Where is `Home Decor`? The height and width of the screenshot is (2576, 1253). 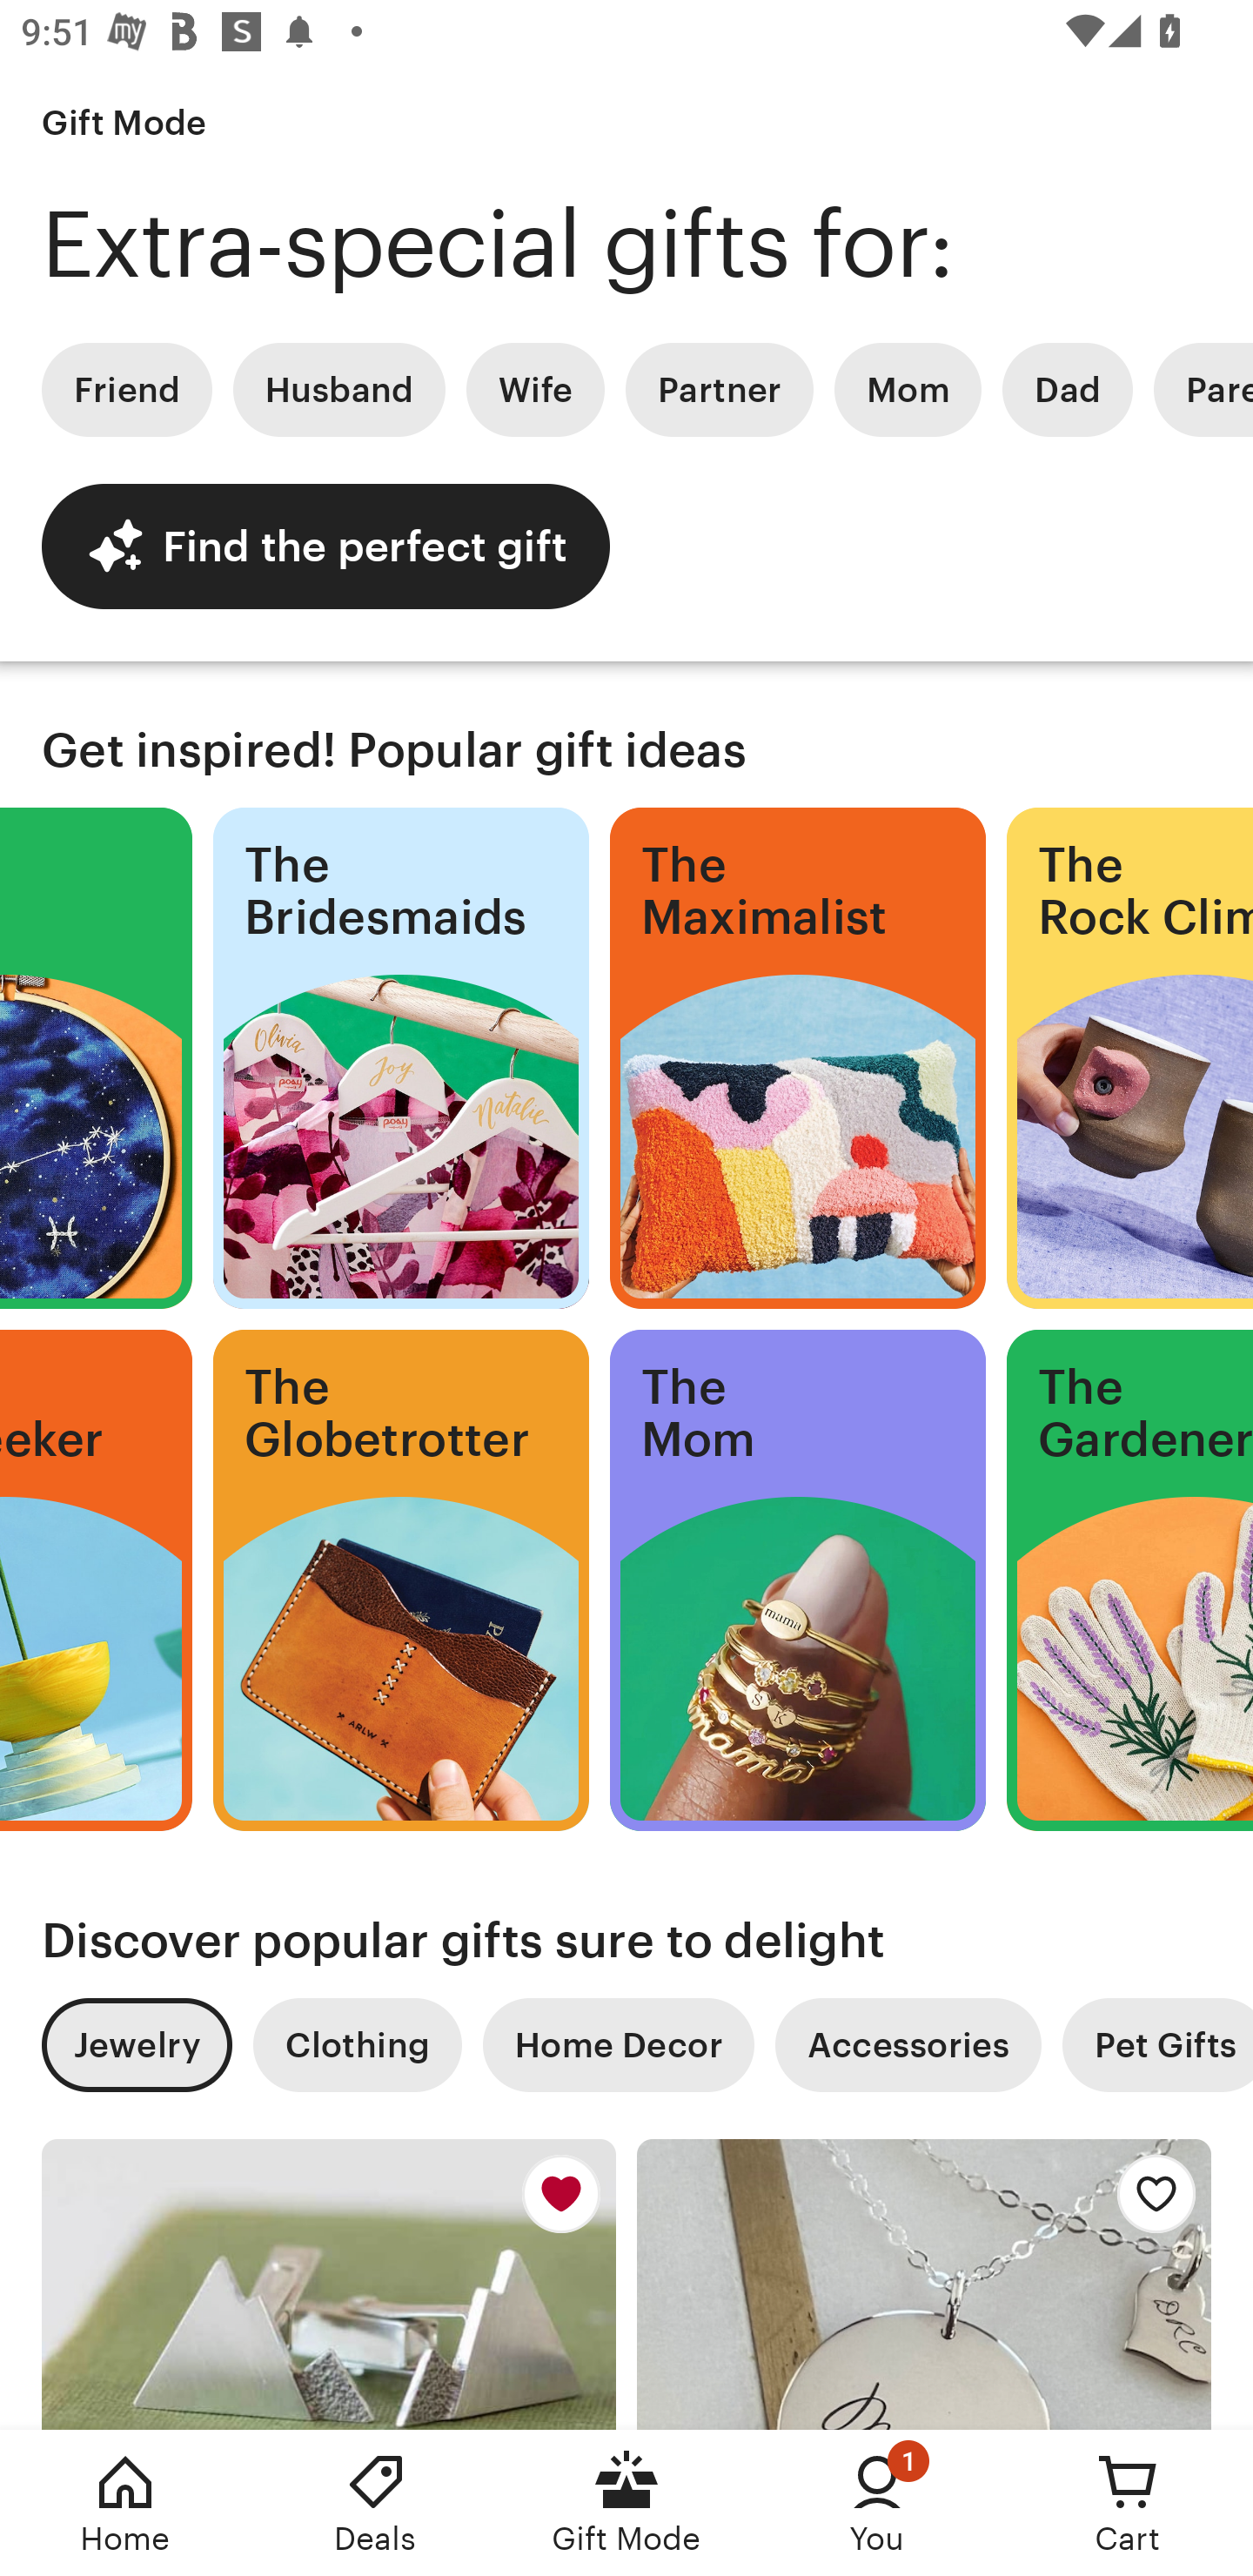 Home Decor is located at coordinates (618, 2045).